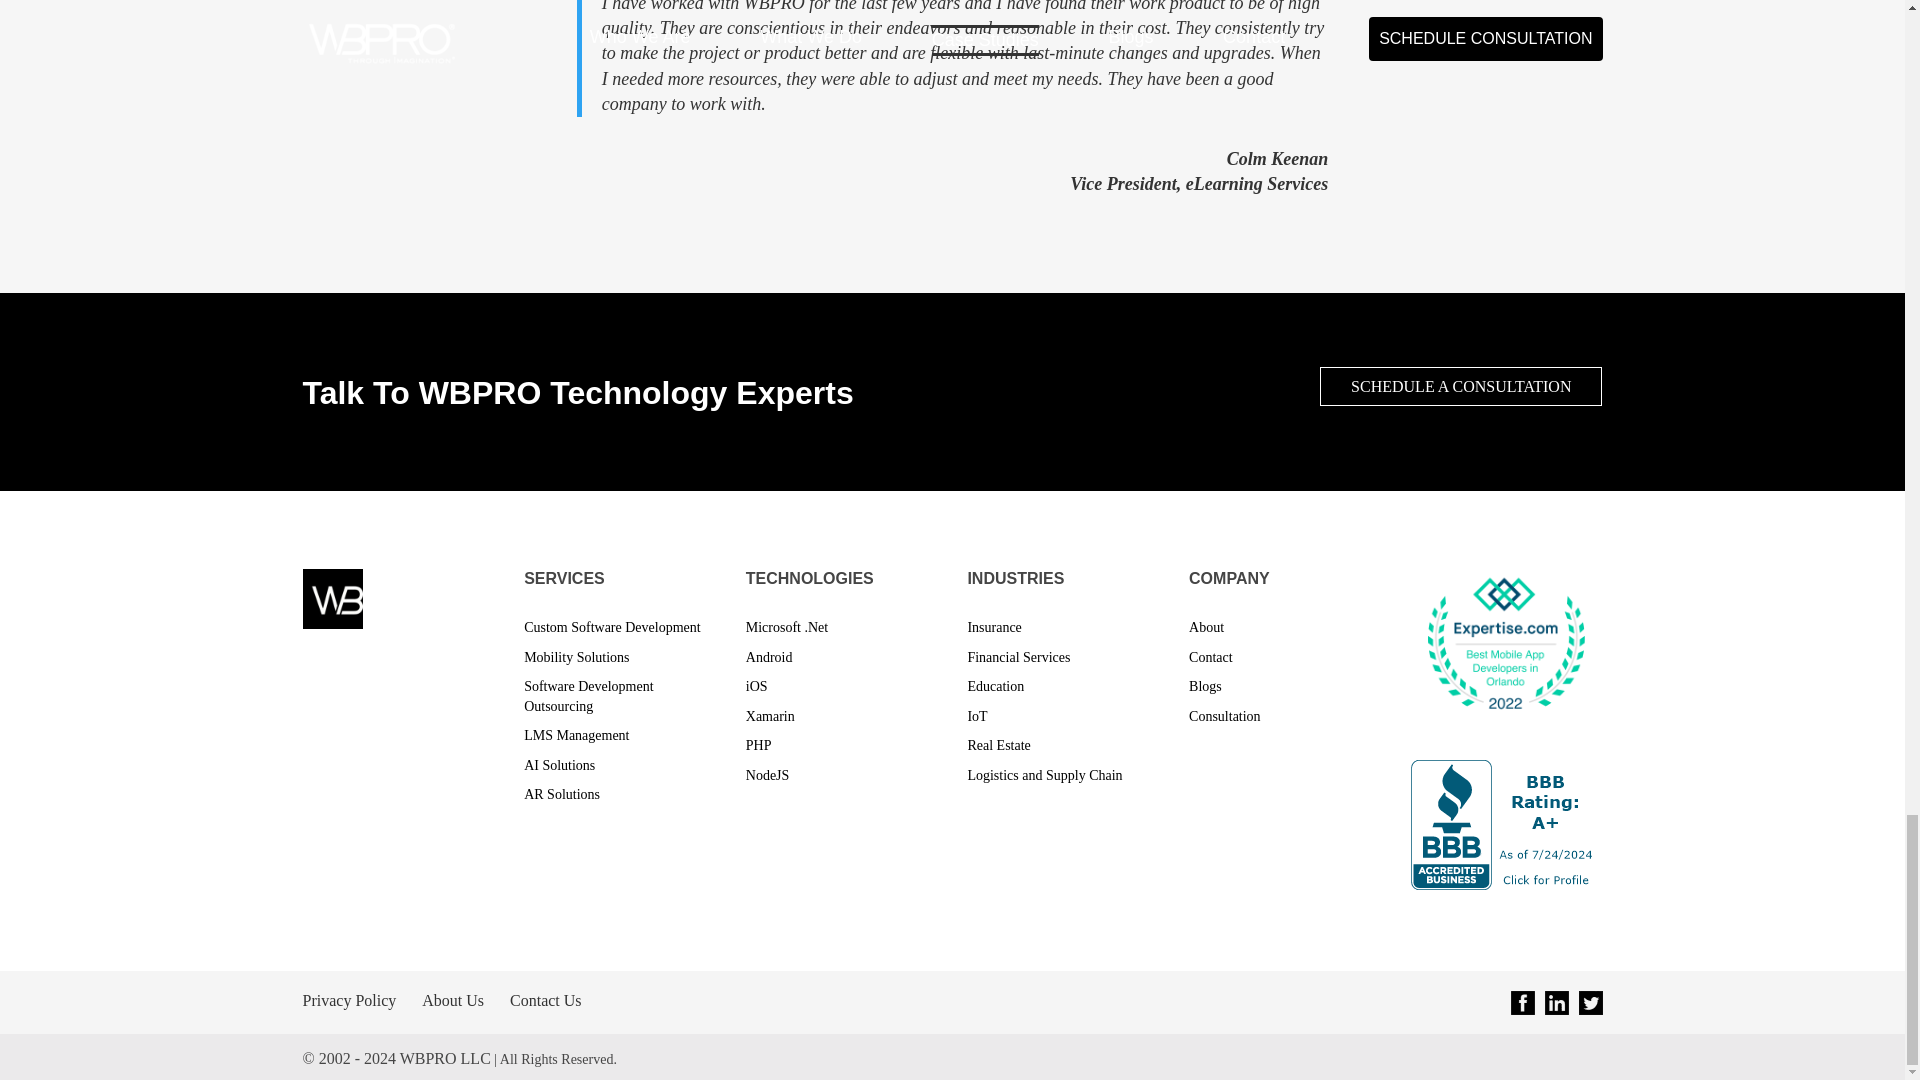 This screenshot has width=1920, height=1080. What do you see at coordinates (770, 716) in the screenshot?
I see `Xamarin` at bounding box center [770, 716].